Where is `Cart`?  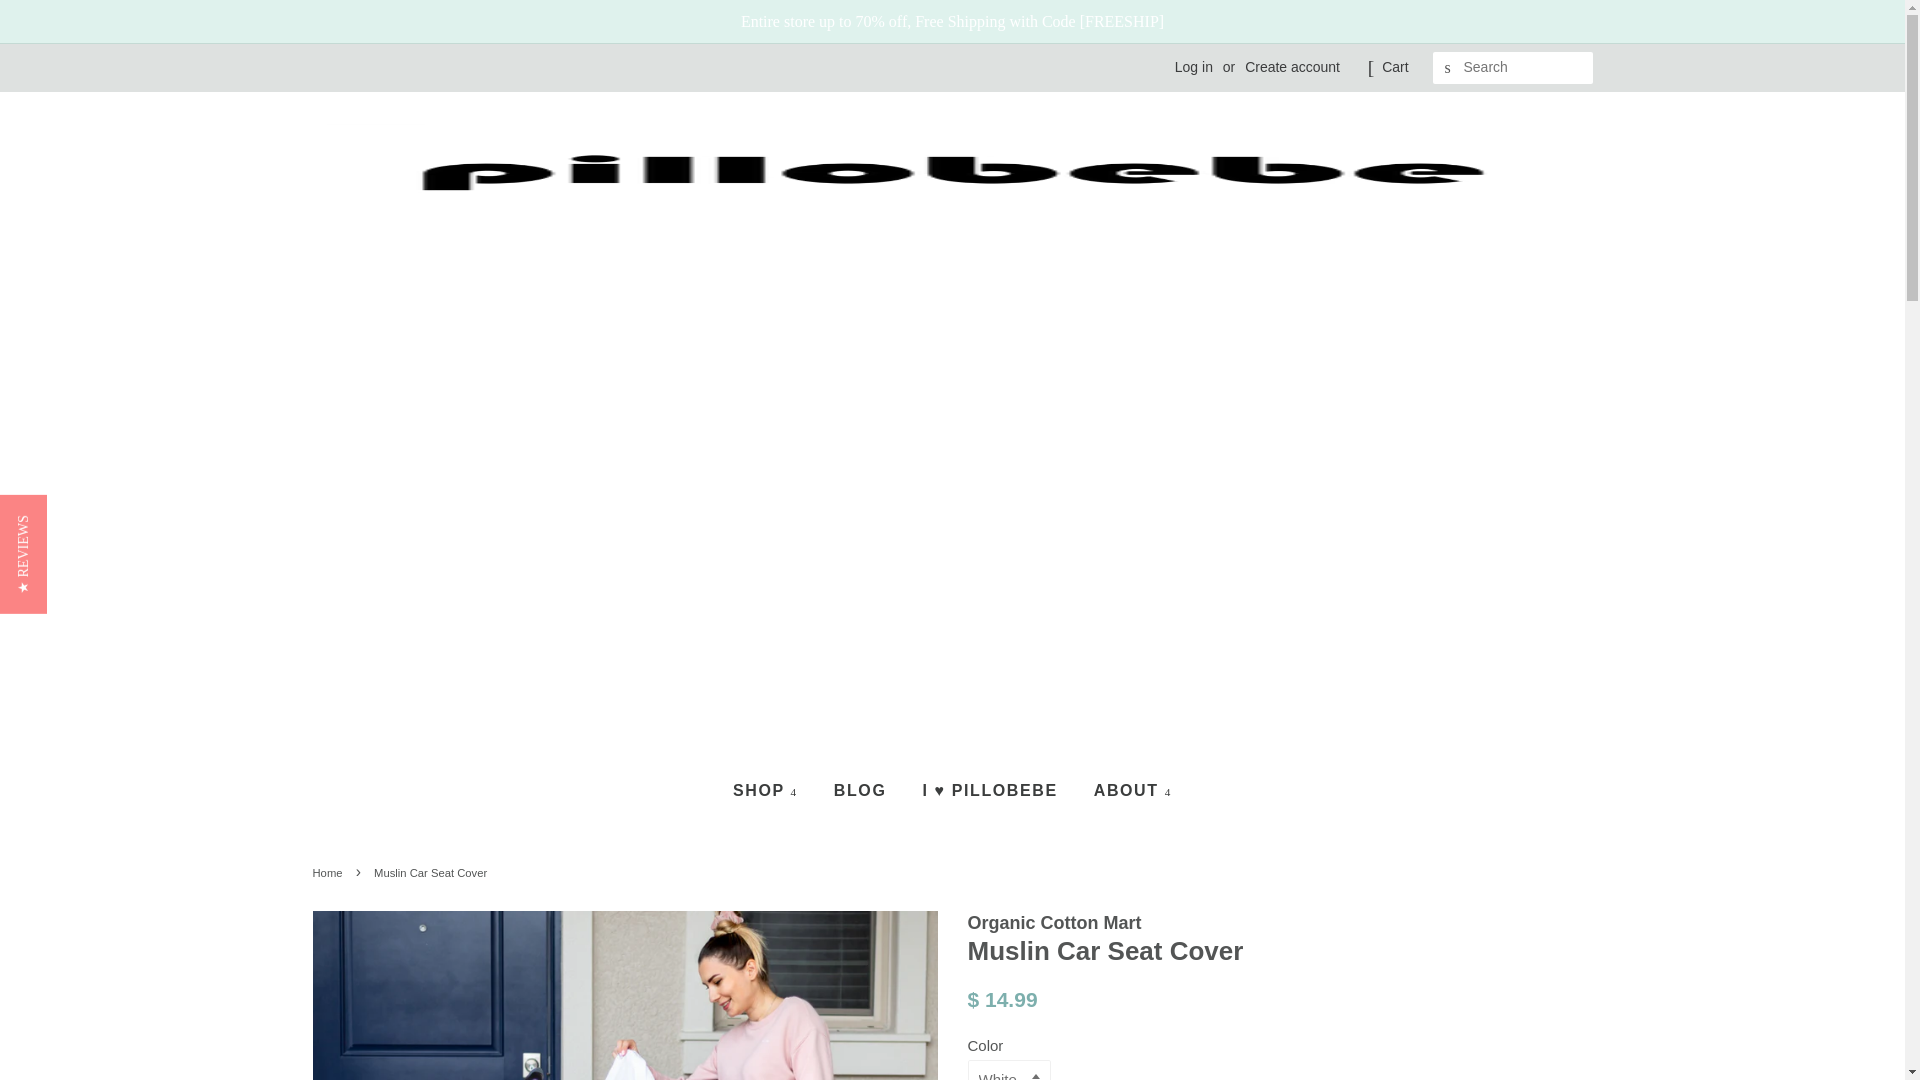
Cart is located at coordinates (1394, 68).